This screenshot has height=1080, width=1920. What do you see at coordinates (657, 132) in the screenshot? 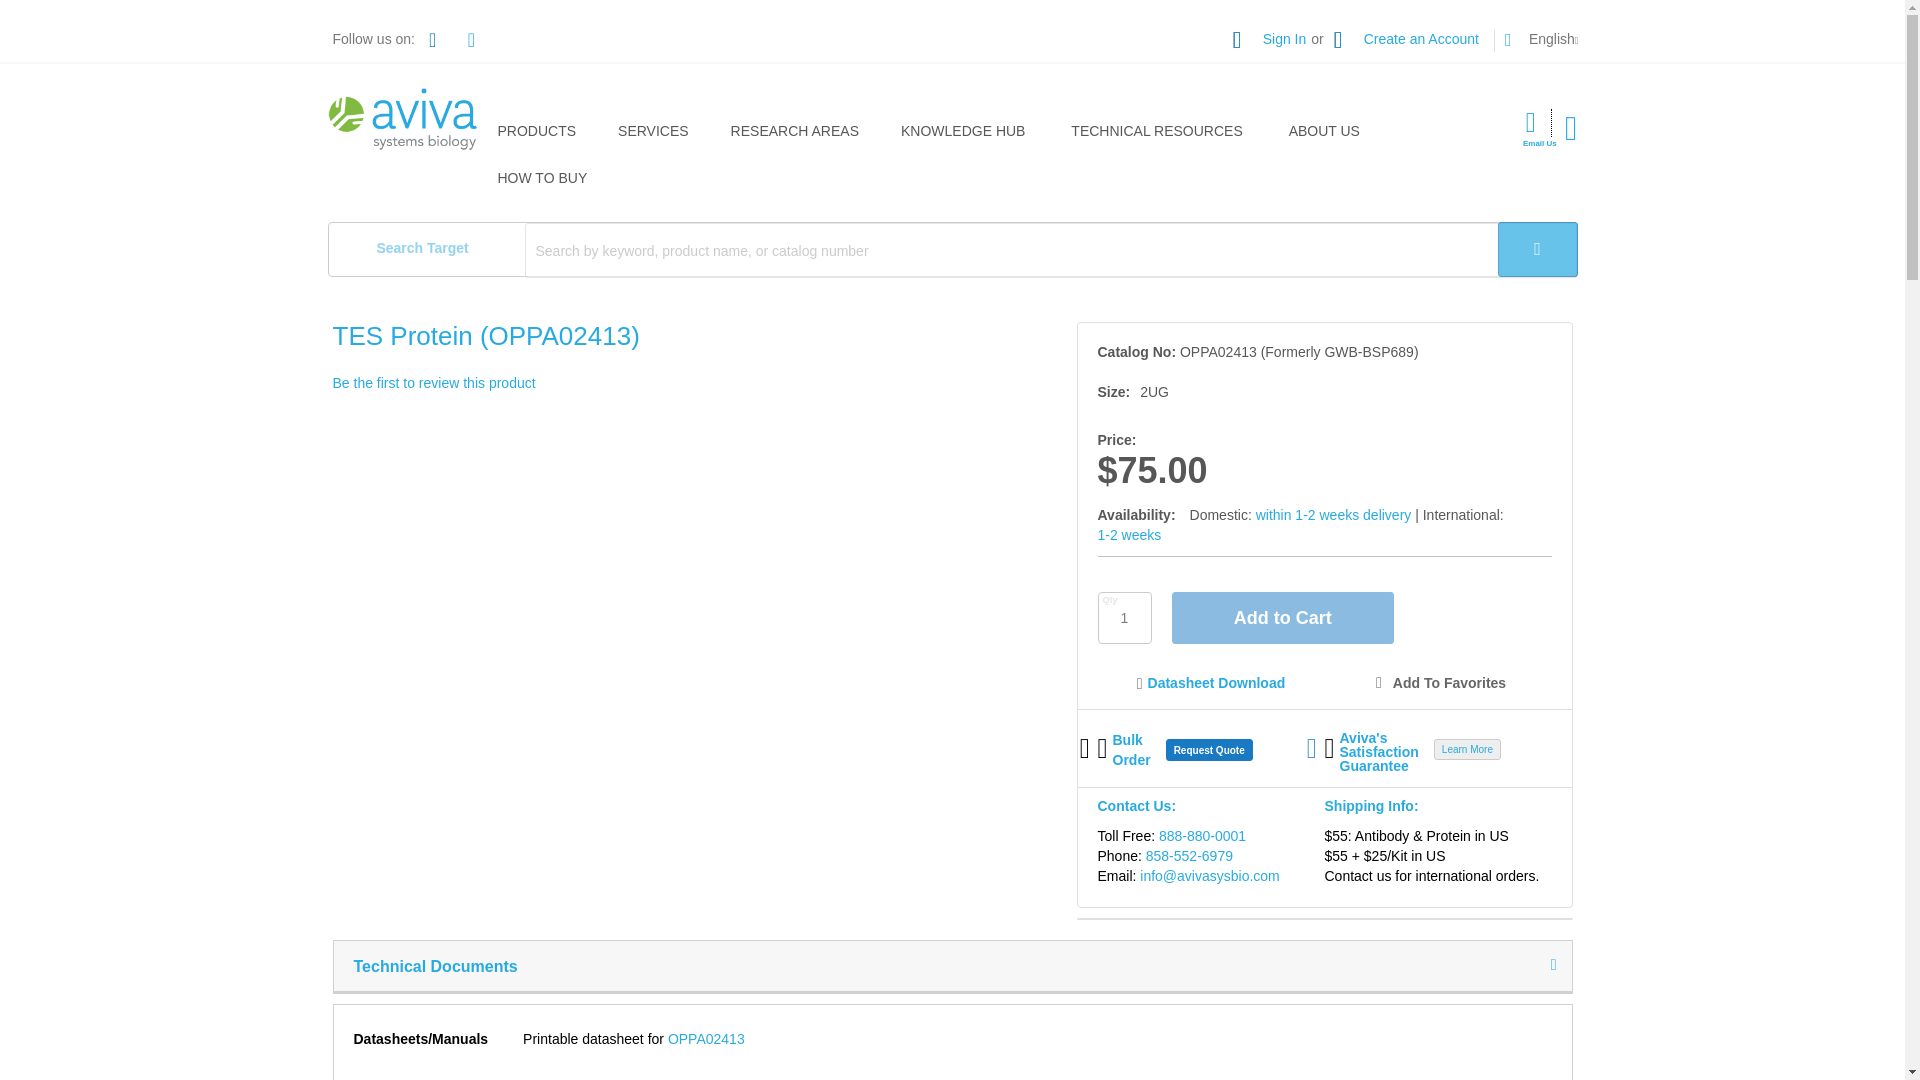
I see `SERVICES` at bounding box center [657, 132].